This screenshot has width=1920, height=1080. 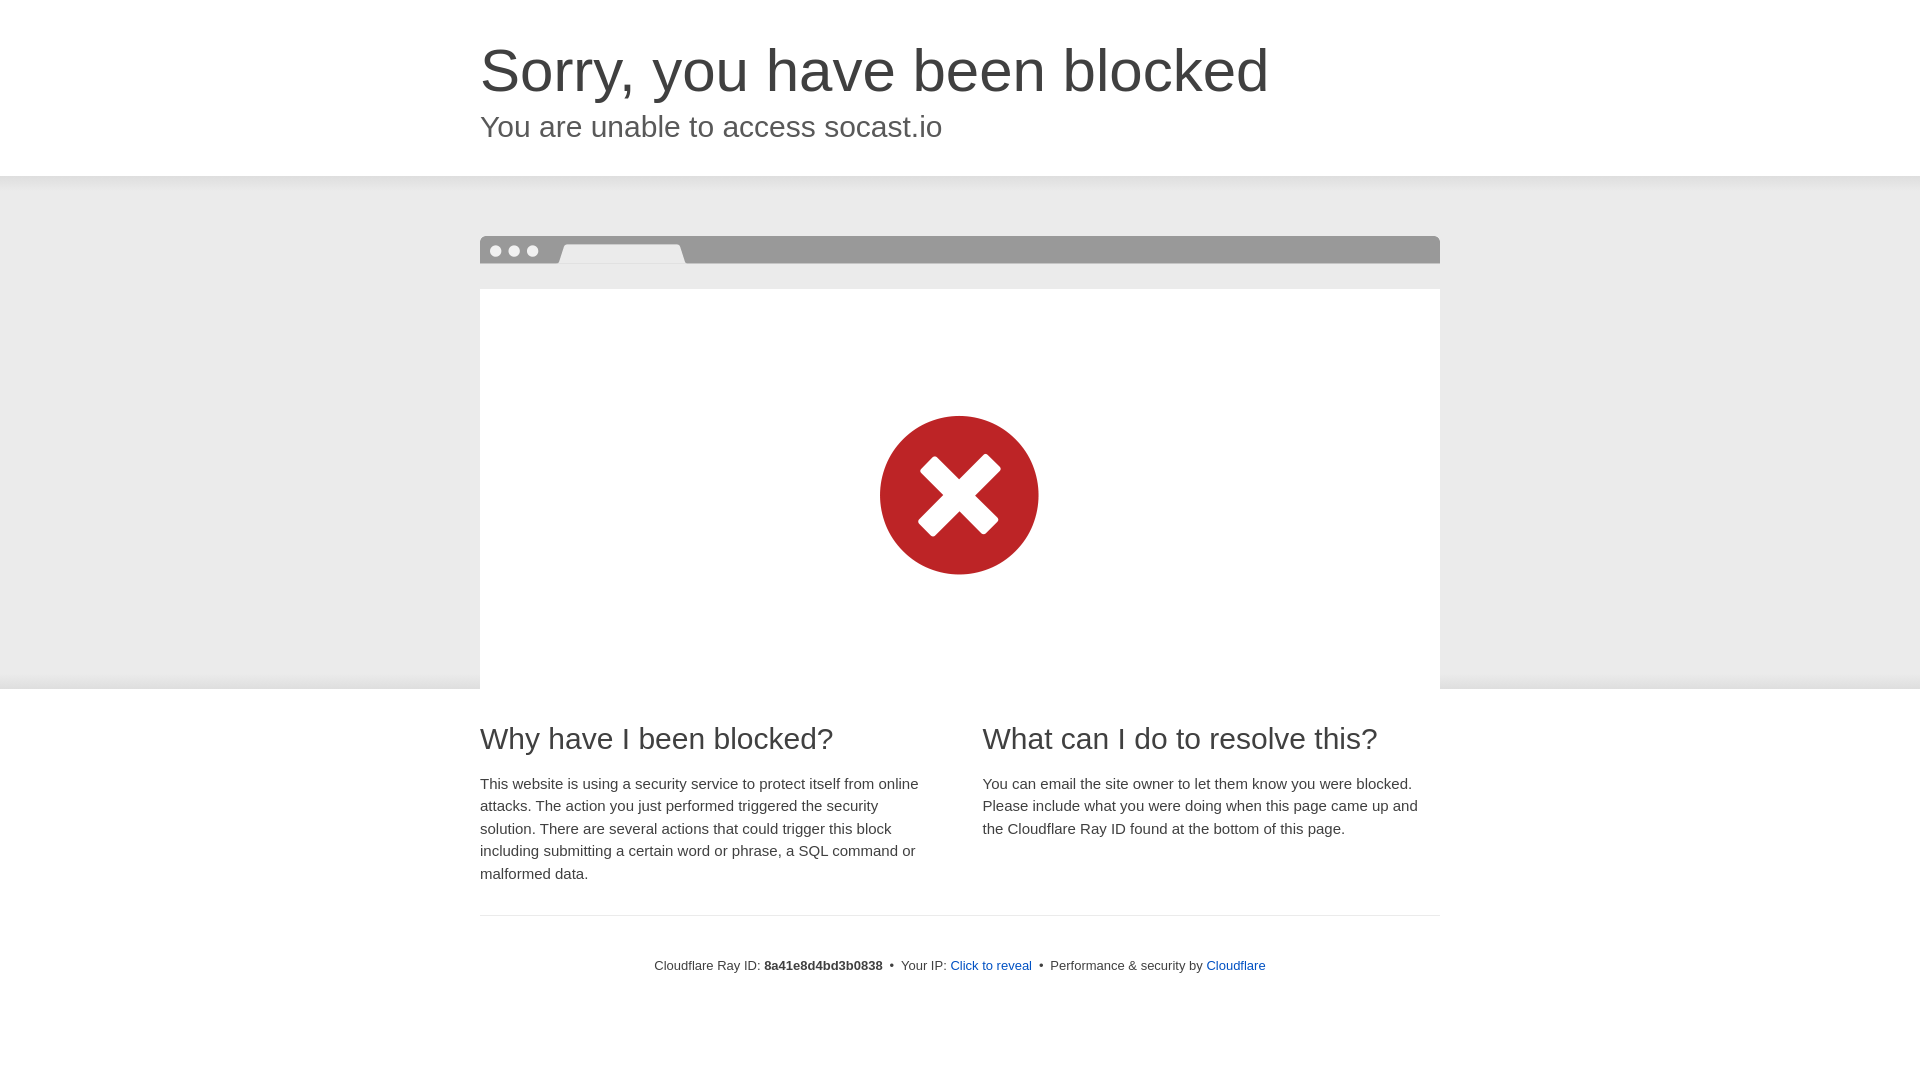 I want to click on Click to reveal, so click(x=991, y=966).